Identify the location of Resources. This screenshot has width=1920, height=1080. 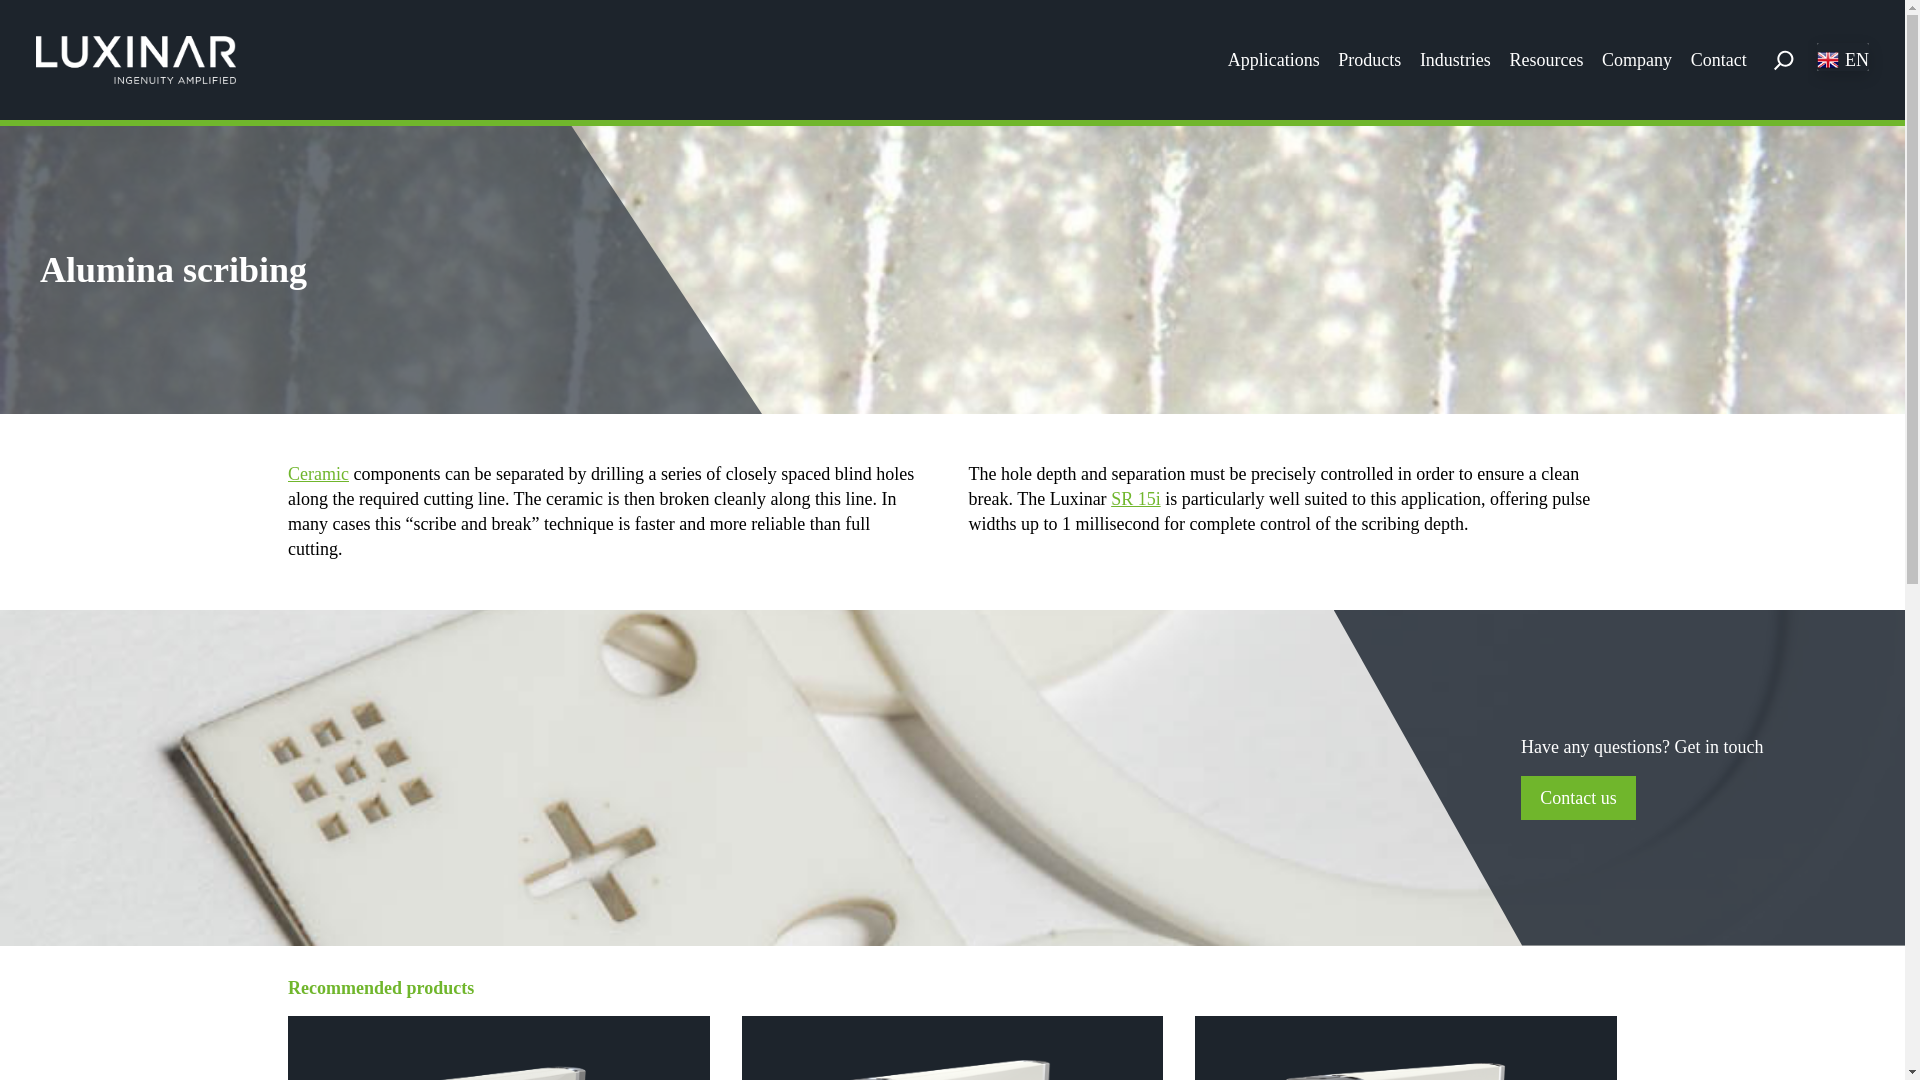
(1546, 60).